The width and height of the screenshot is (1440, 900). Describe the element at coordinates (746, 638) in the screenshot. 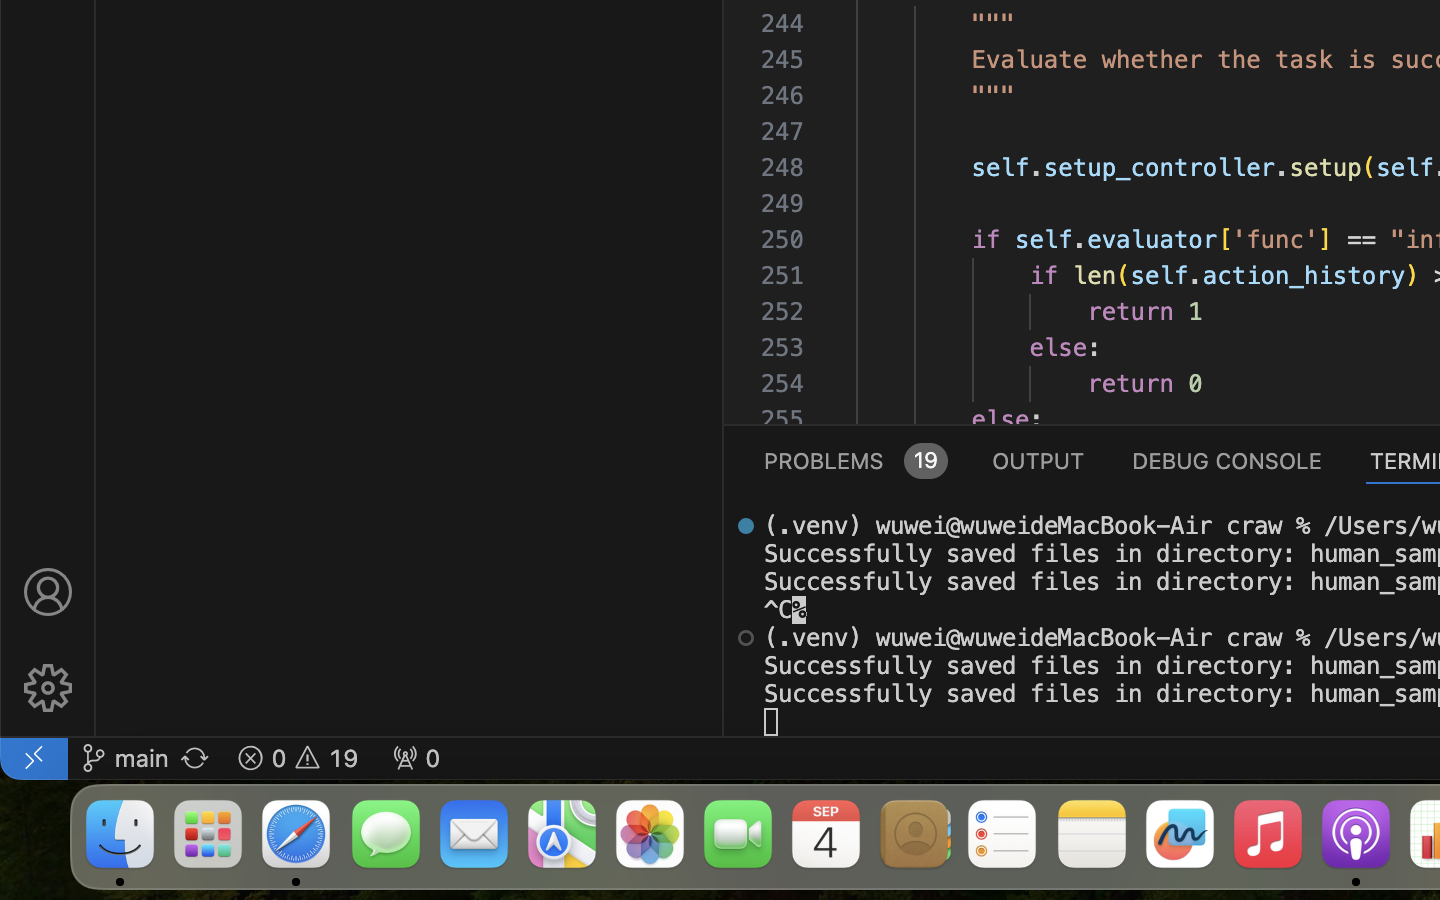

I see `` at that location.